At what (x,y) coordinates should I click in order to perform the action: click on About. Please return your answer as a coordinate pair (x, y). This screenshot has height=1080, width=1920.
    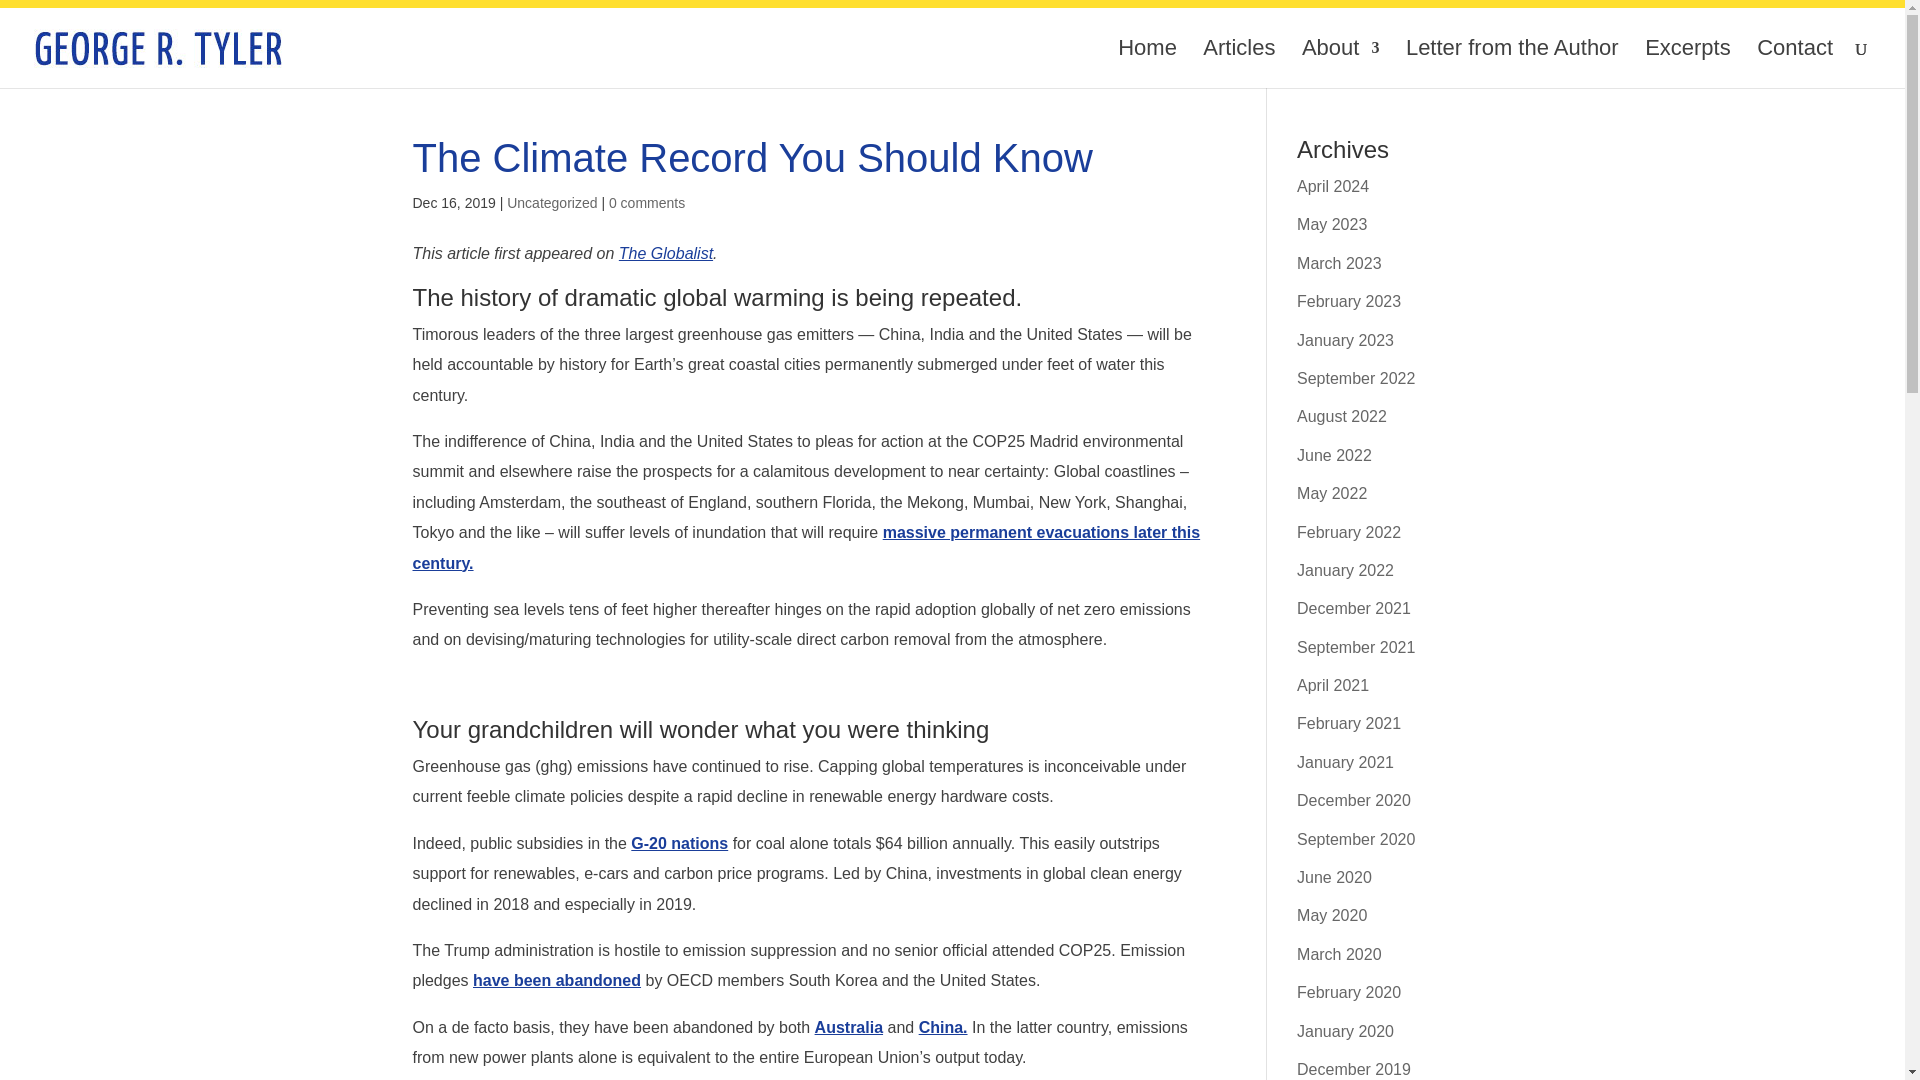
    Looking at the image, I should click on (1340, 64).